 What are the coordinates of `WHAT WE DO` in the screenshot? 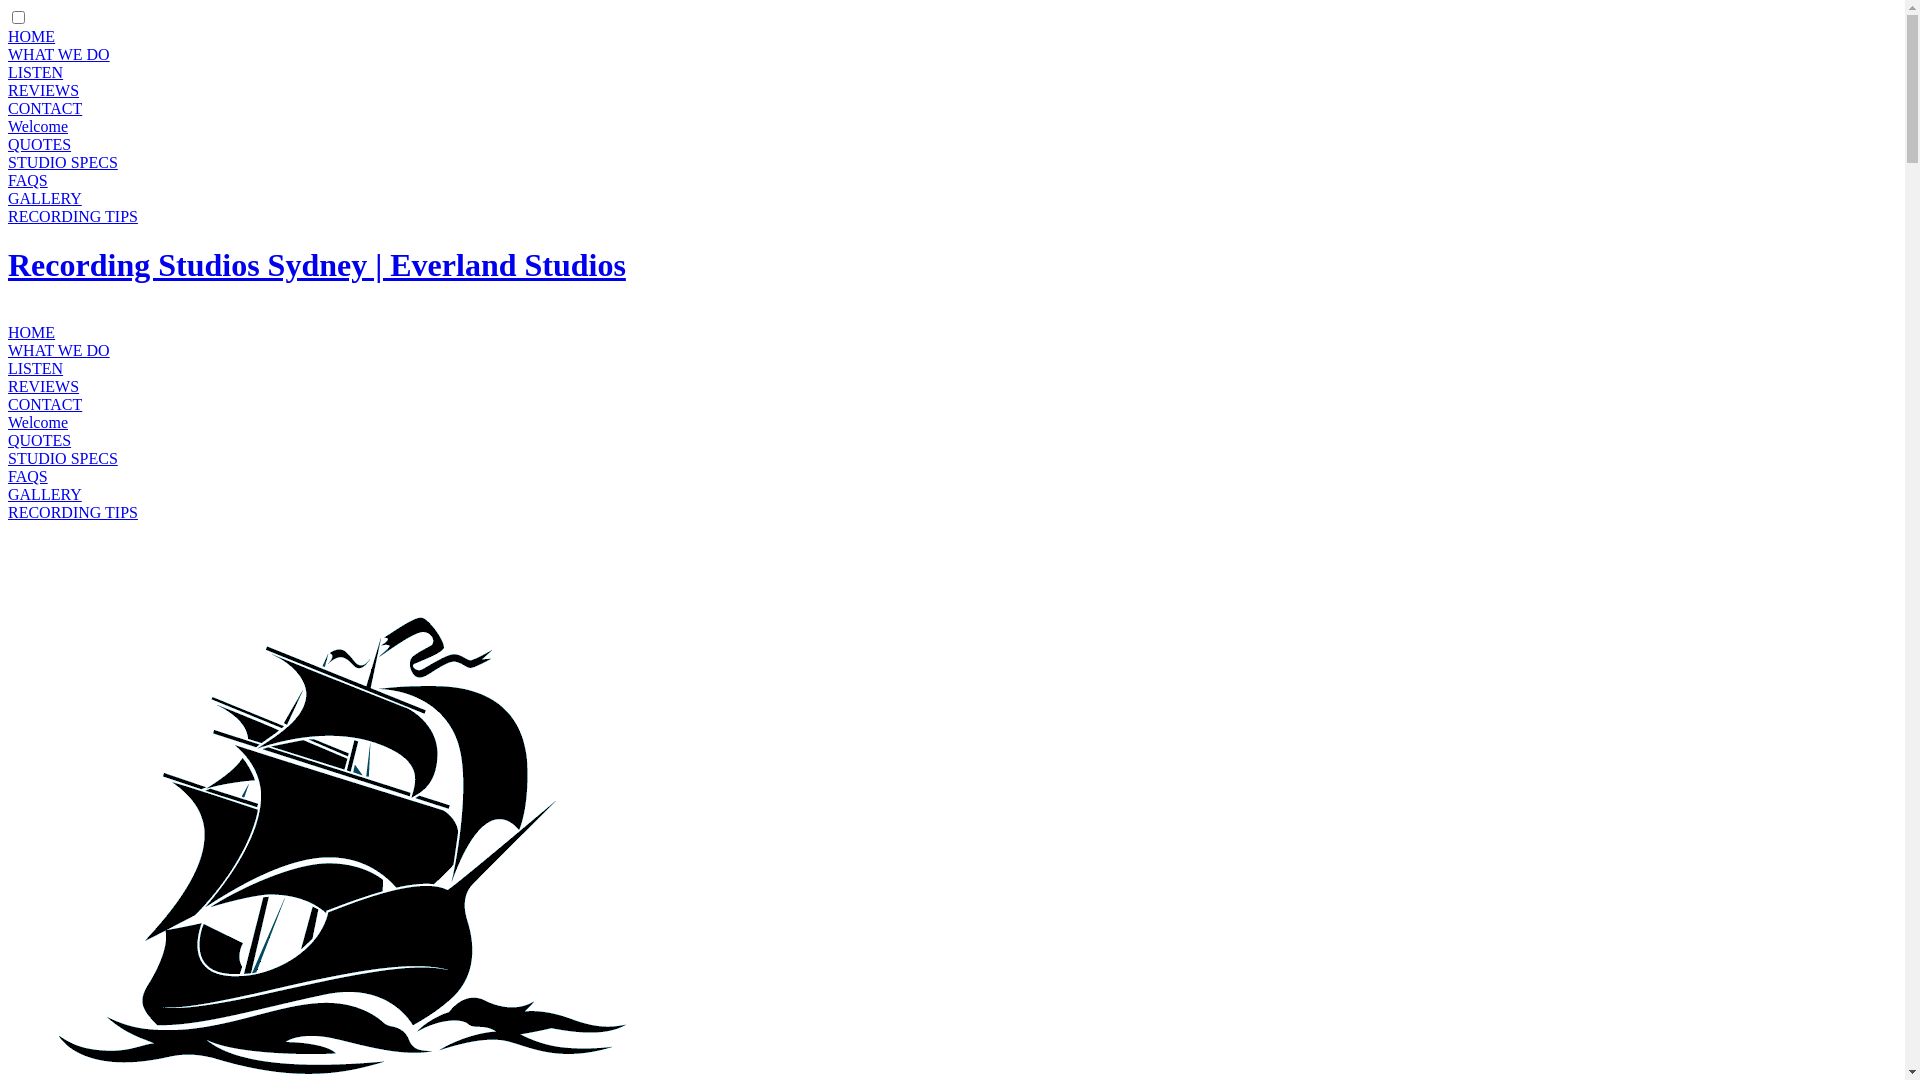 It's located at (59, 350).